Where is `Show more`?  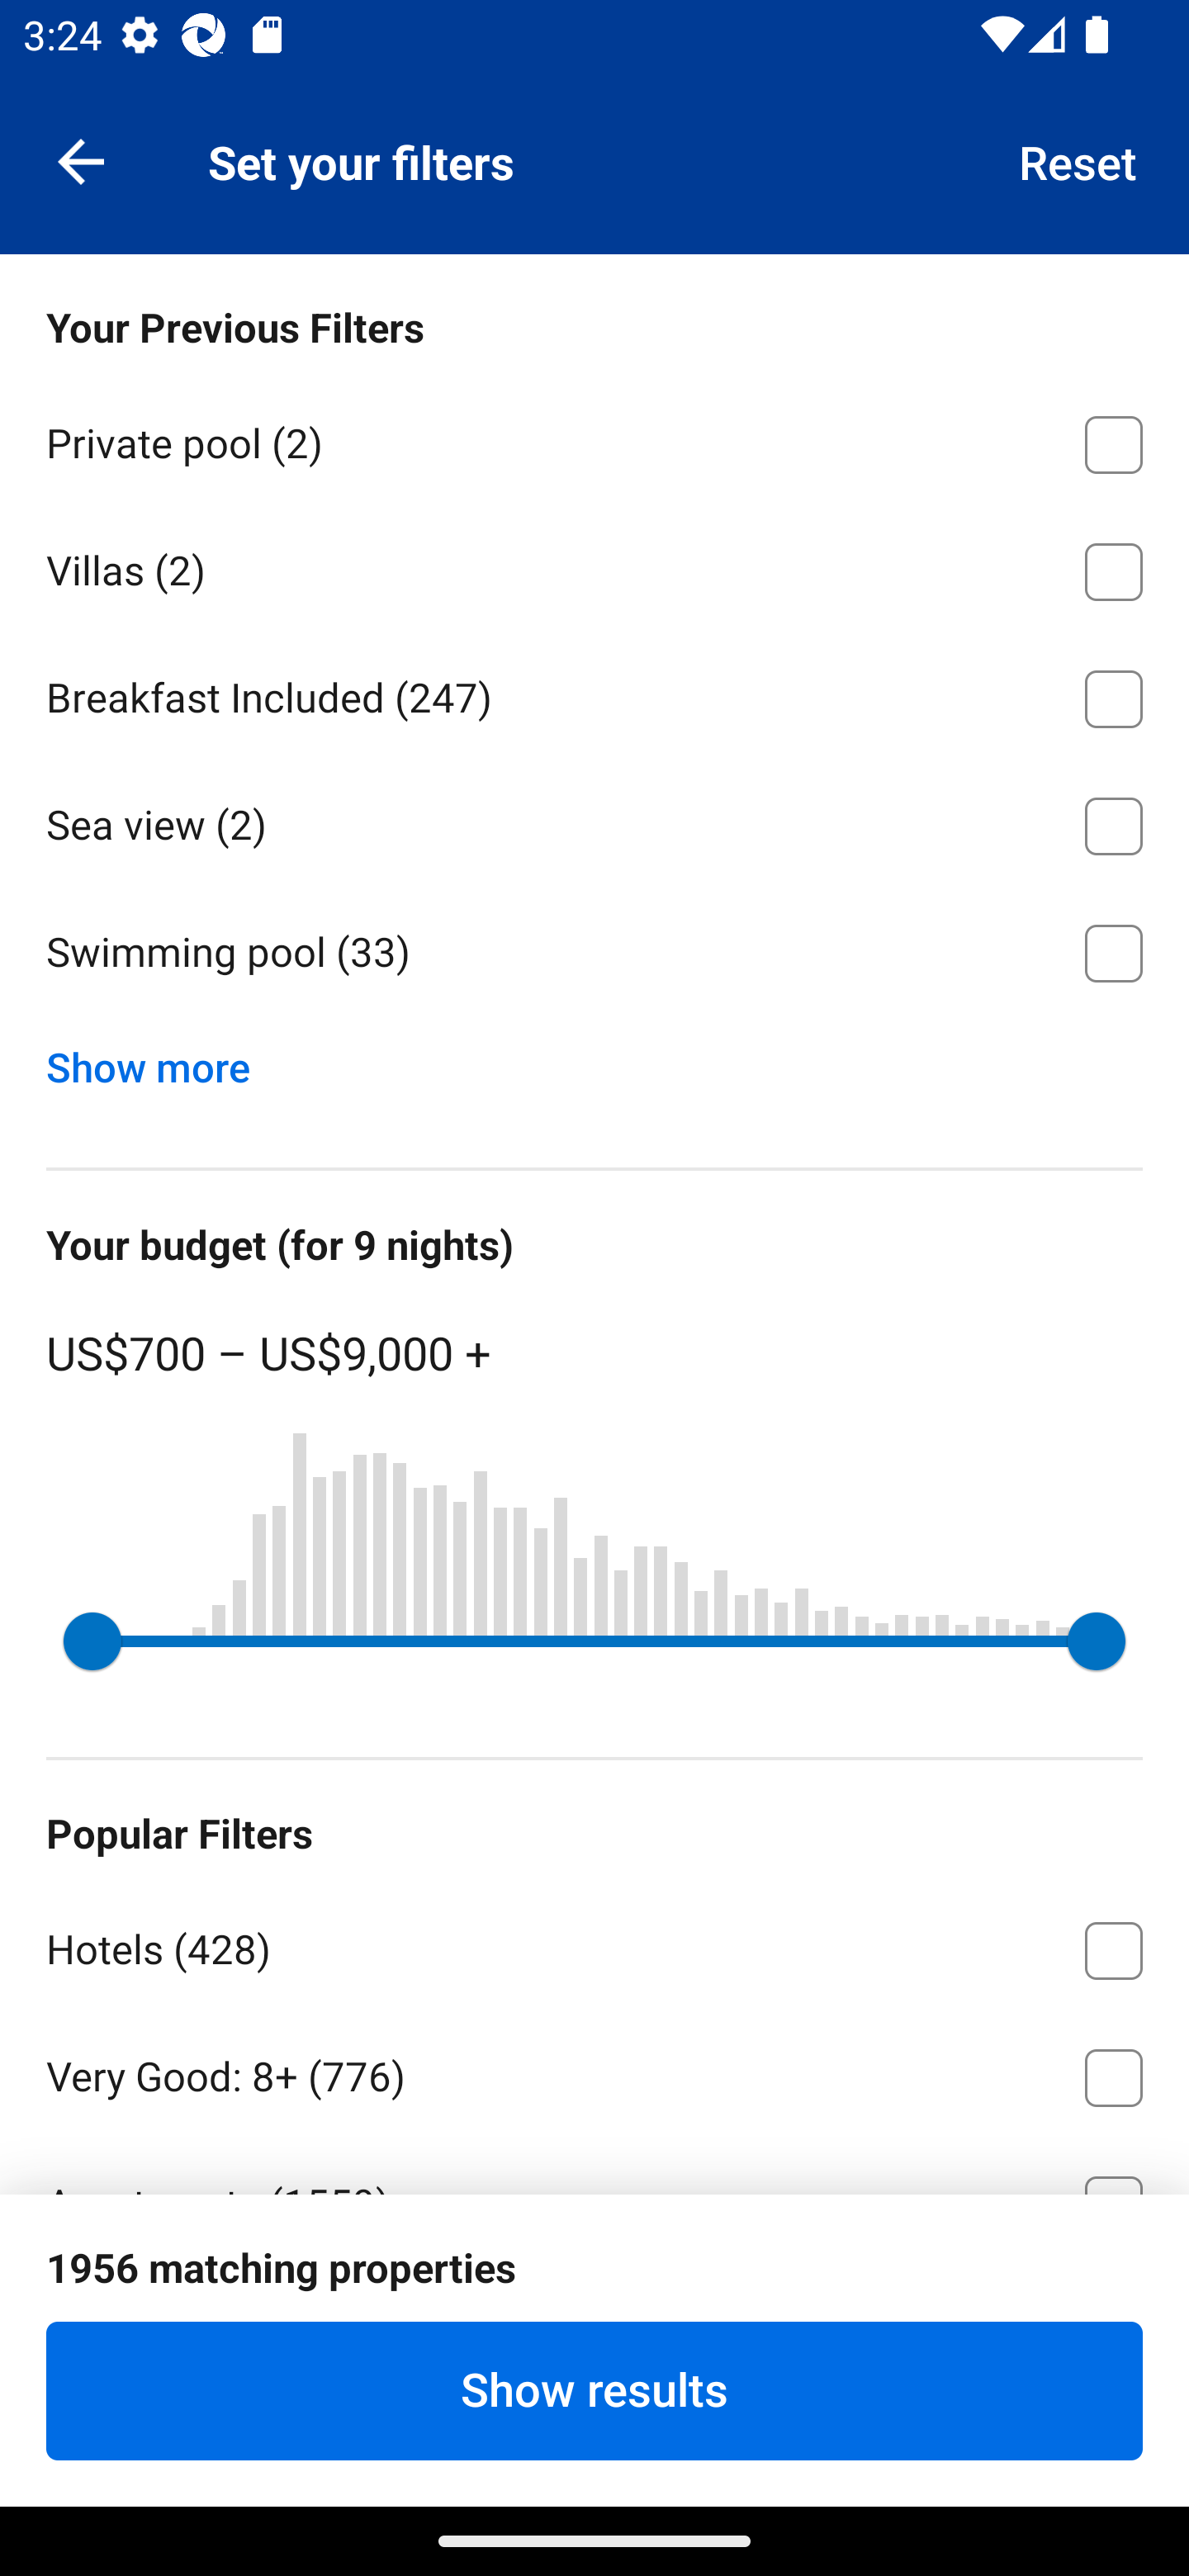
Show more is located at coordinates (160, 1060).